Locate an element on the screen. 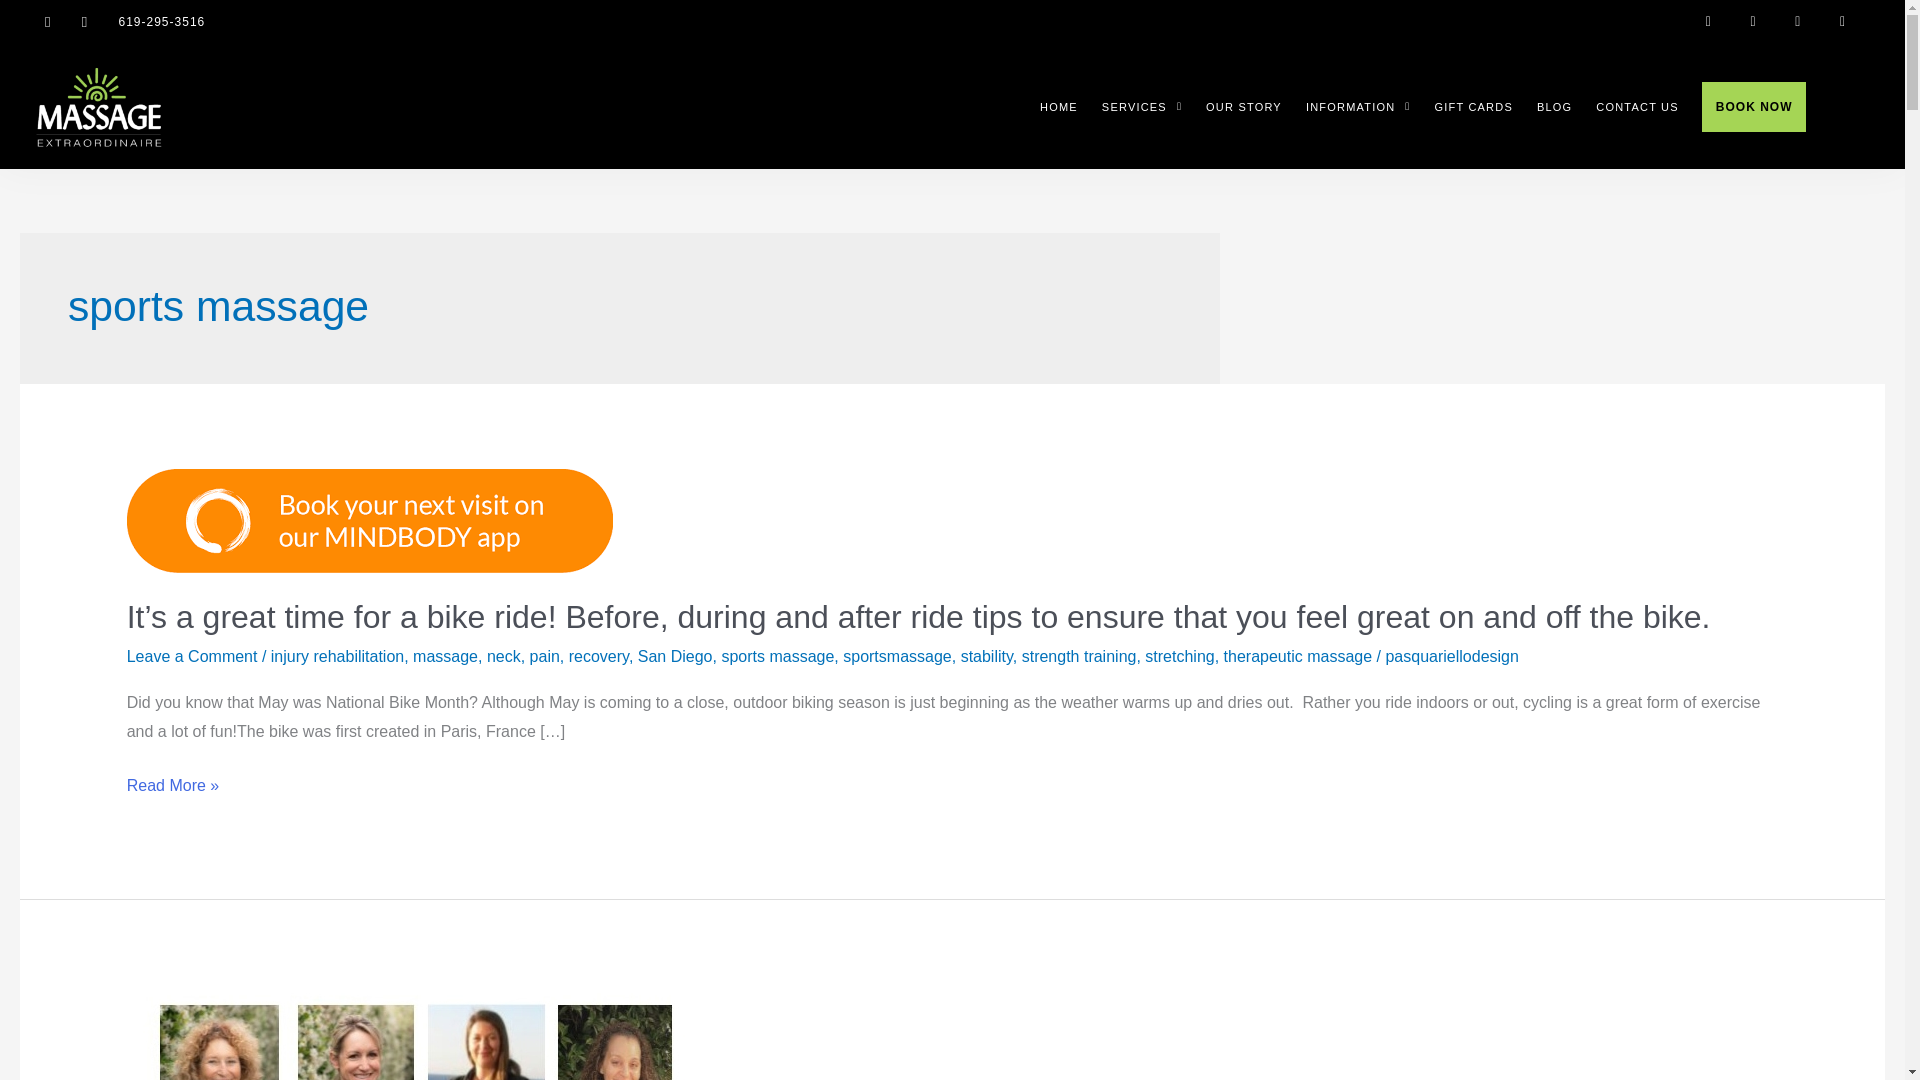 The image size is (1920, 1080). HOME is located at coordinates (1059, 105).